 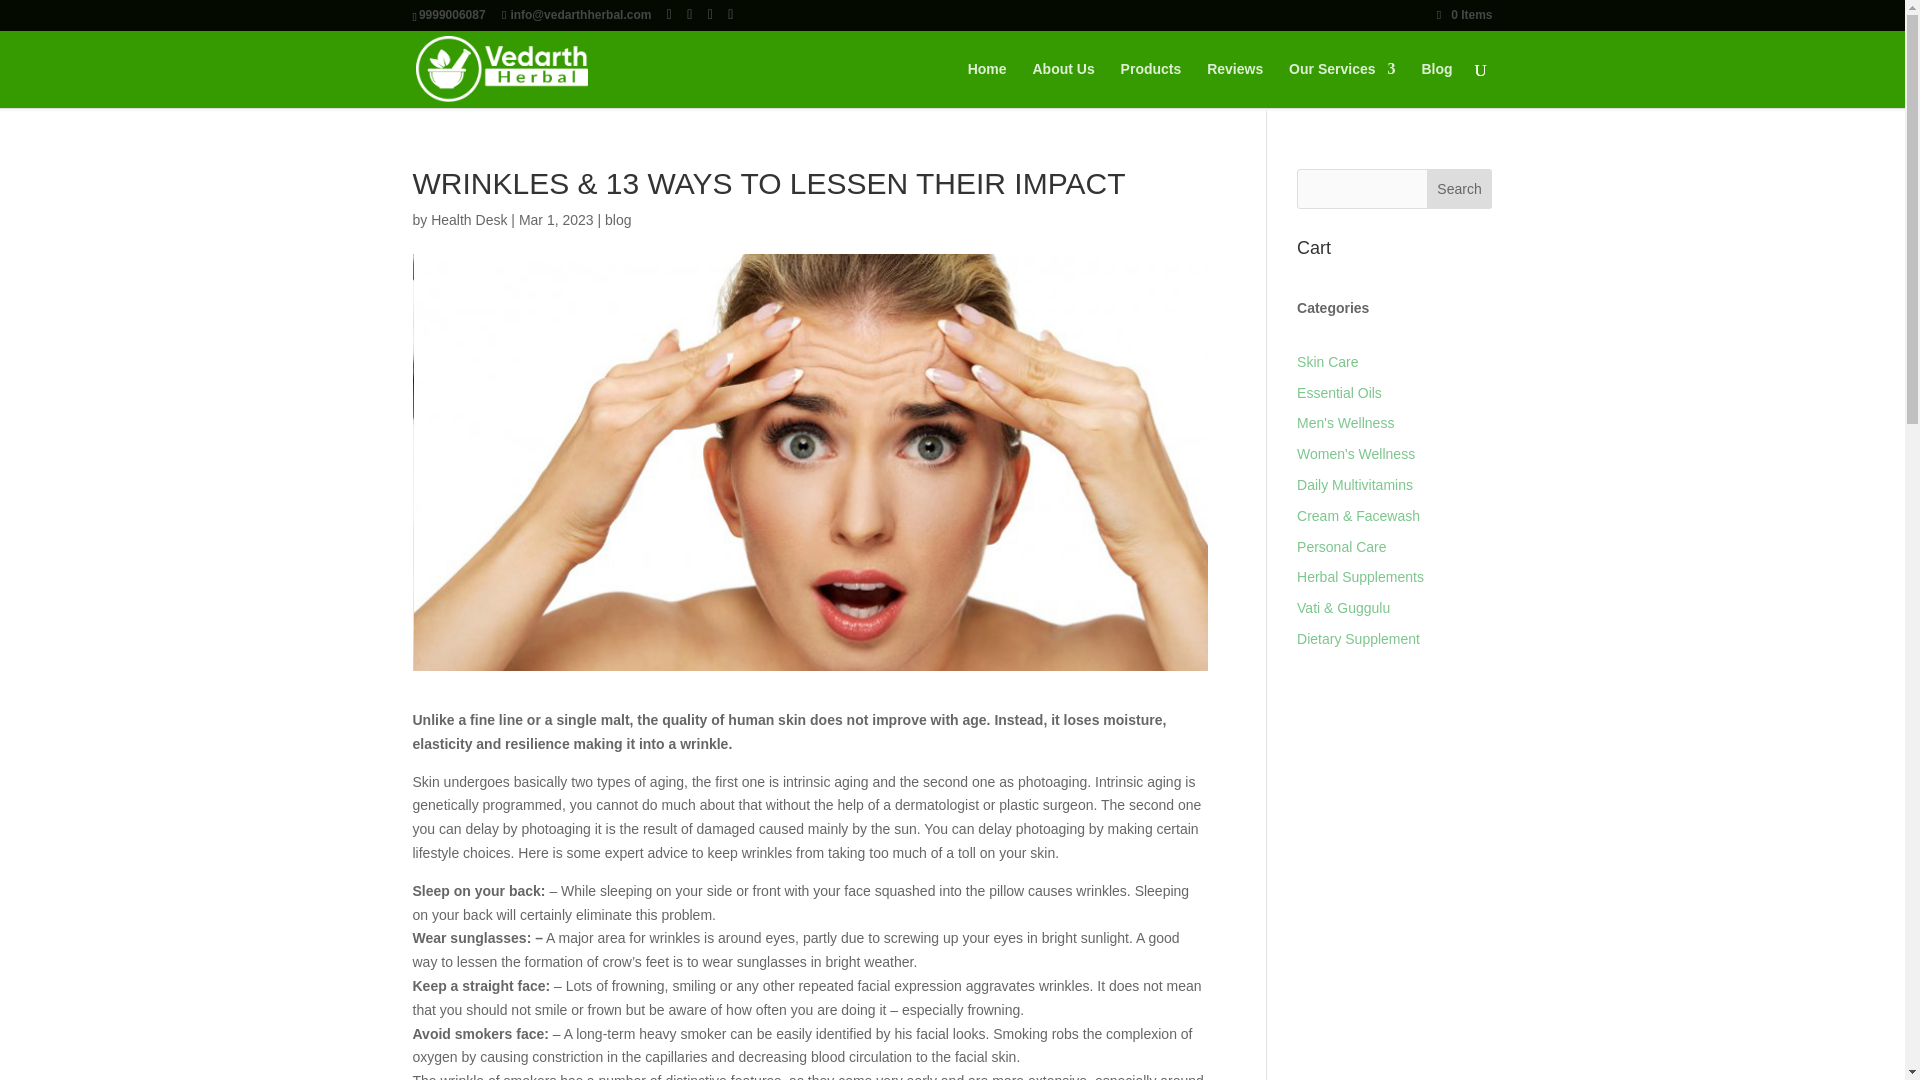 I want to click on Reviews, so click(x=1235, y=84).